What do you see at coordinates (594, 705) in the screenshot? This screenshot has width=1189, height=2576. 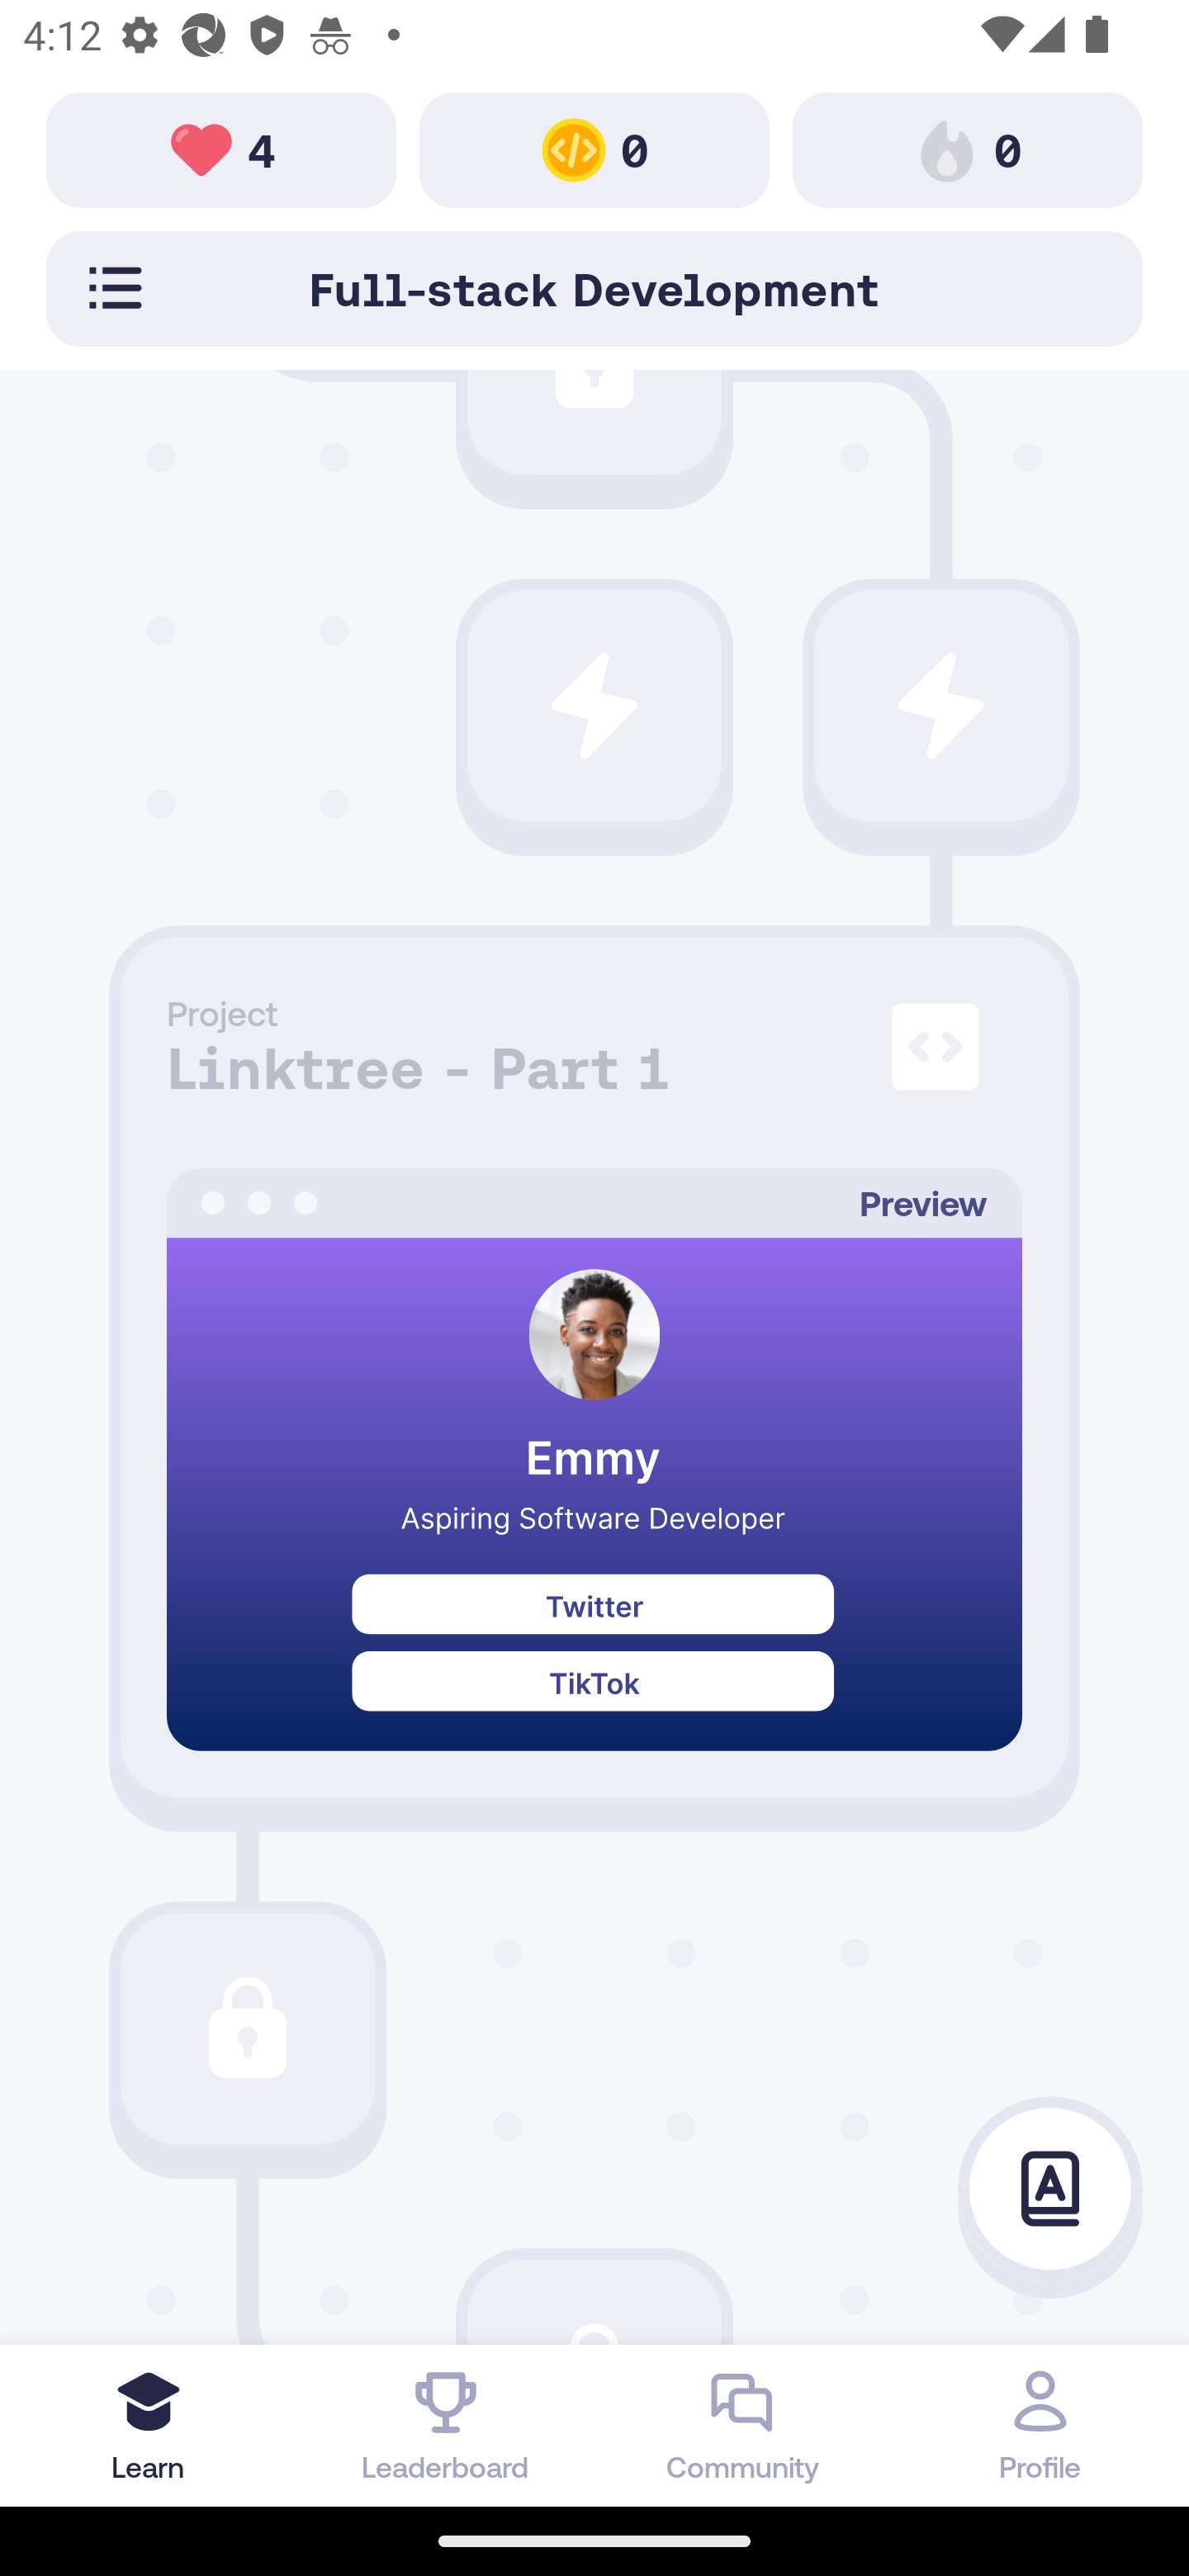 I see `Path Icon` at bounding box center [594, 705].